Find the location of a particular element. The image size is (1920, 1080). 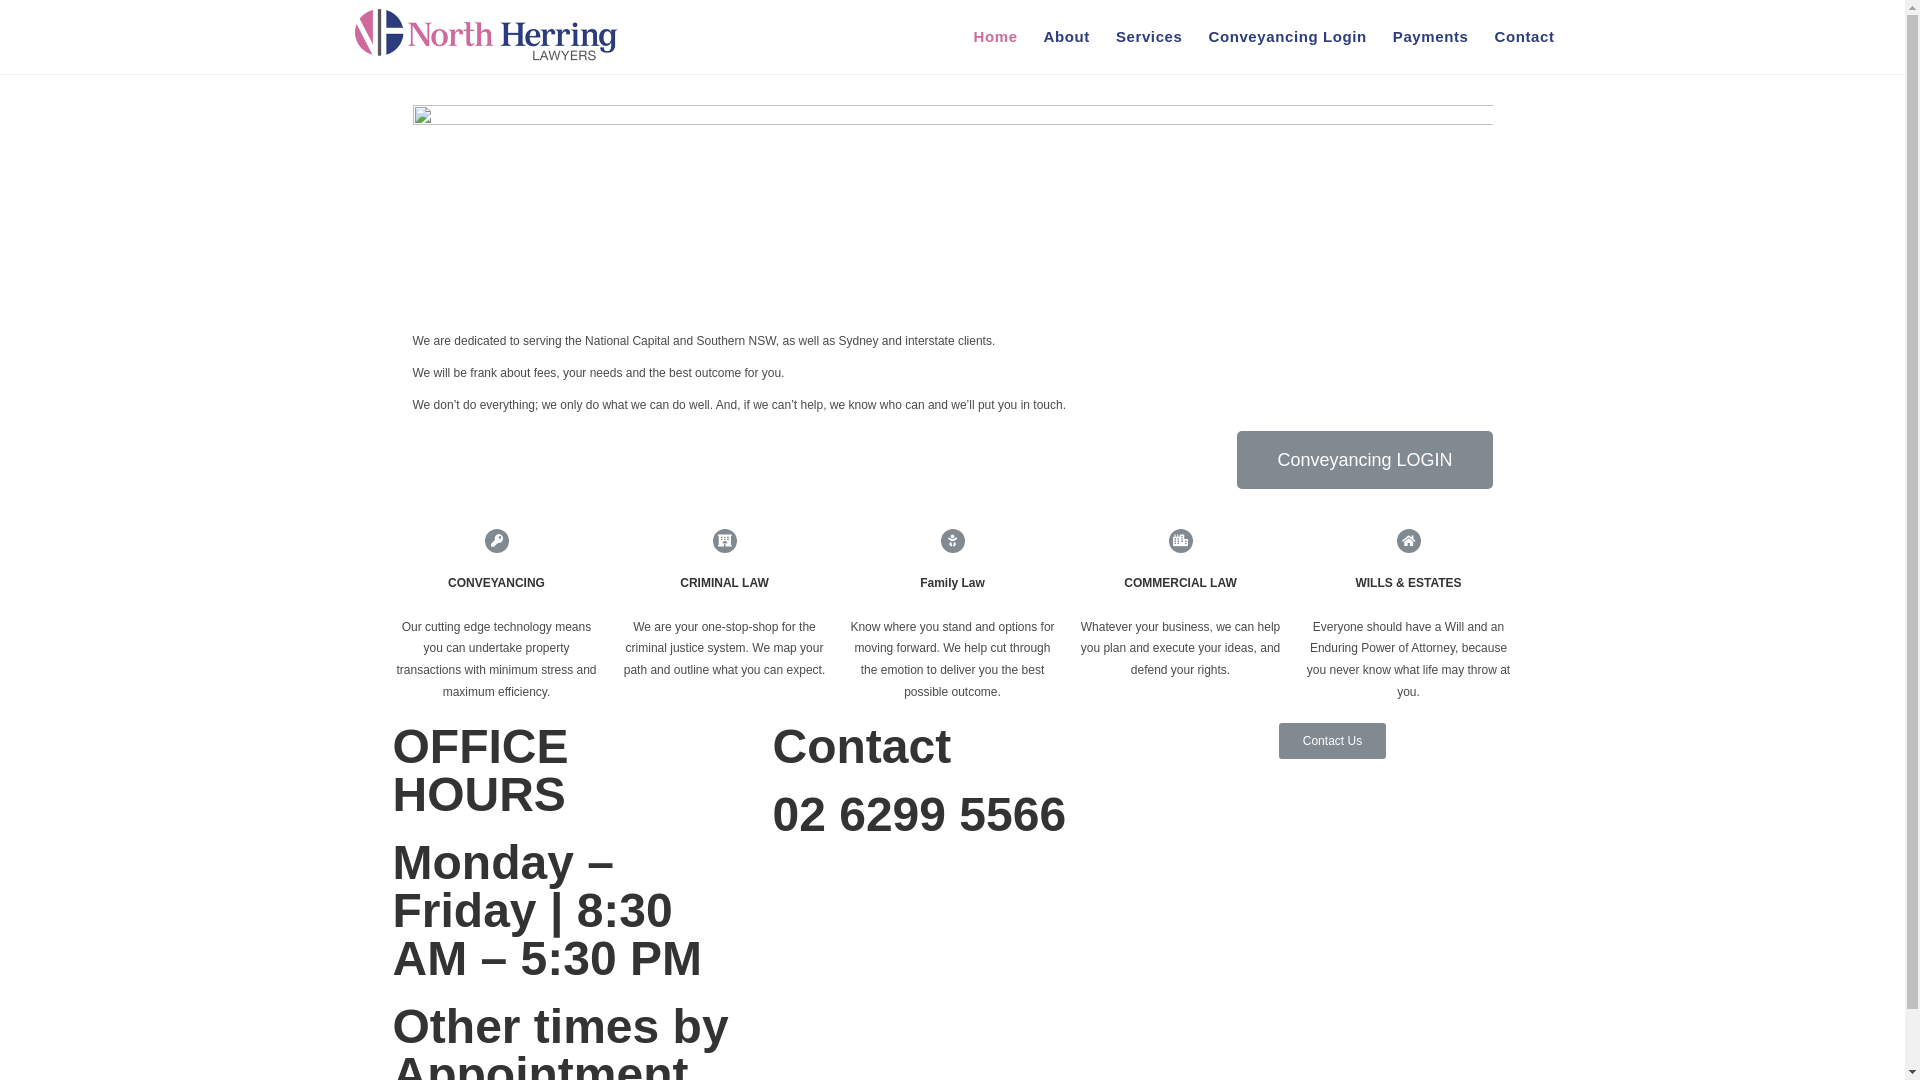

Contact is located at coordinates (1524, 37).